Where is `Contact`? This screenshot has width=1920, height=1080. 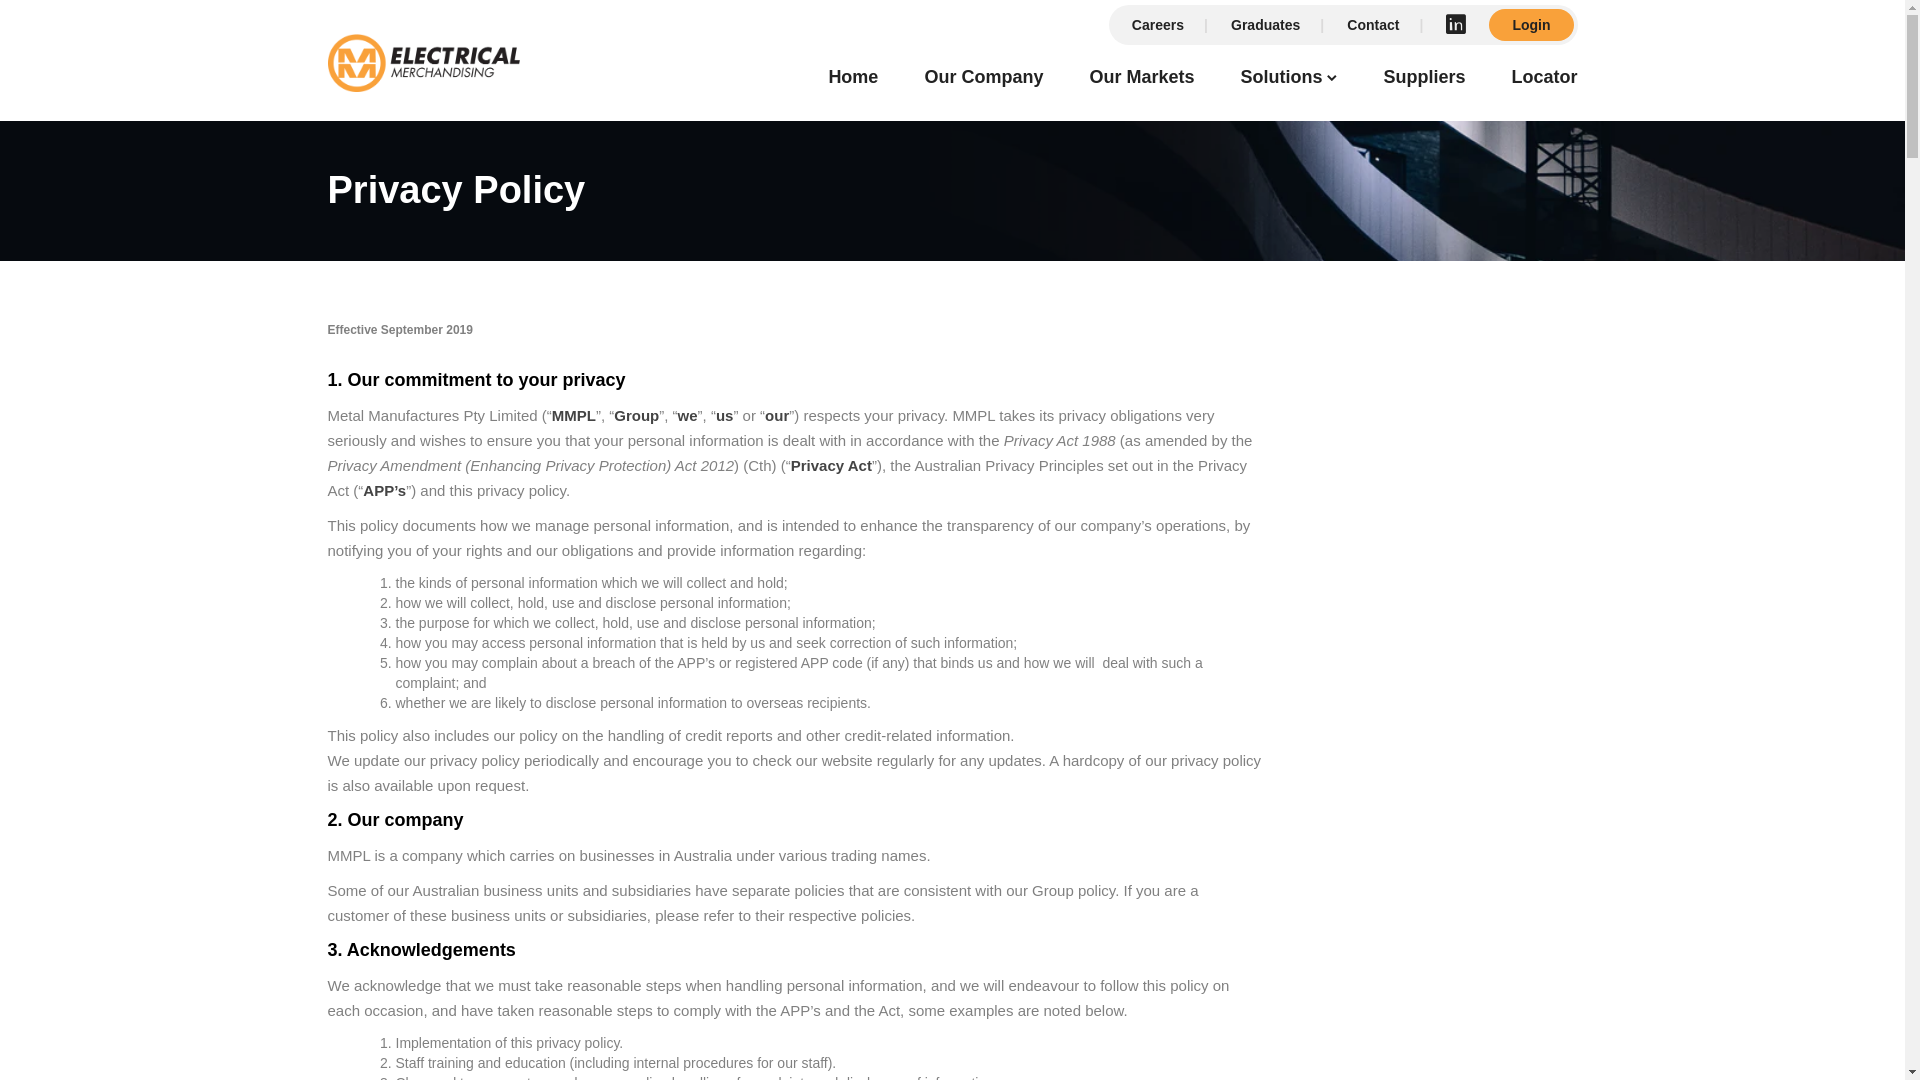
Contact is located at coordinates (1374, 25).